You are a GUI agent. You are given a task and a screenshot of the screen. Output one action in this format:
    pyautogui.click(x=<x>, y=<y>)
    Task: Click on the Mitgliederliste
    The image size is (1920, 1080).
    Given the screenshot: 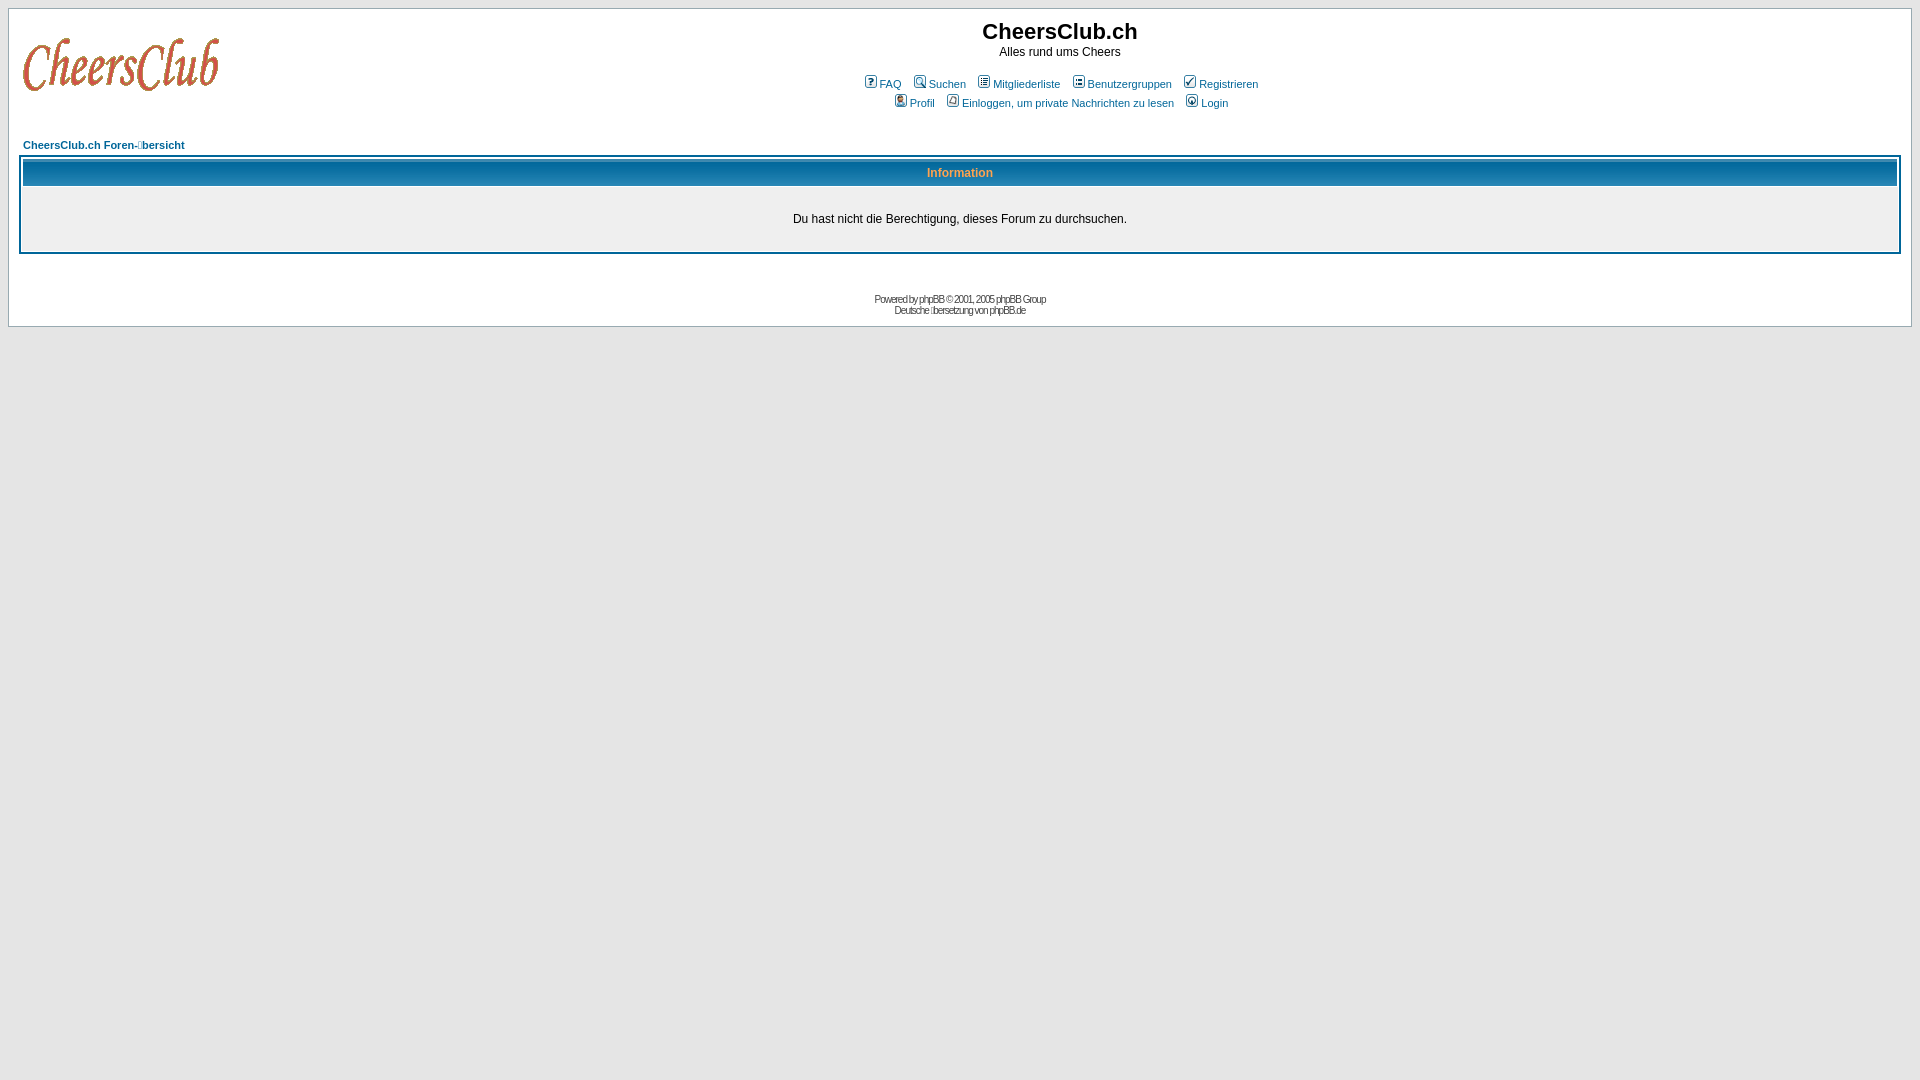 What is the action you would take?
    pyautogui.click(x=1018, y=84)
    